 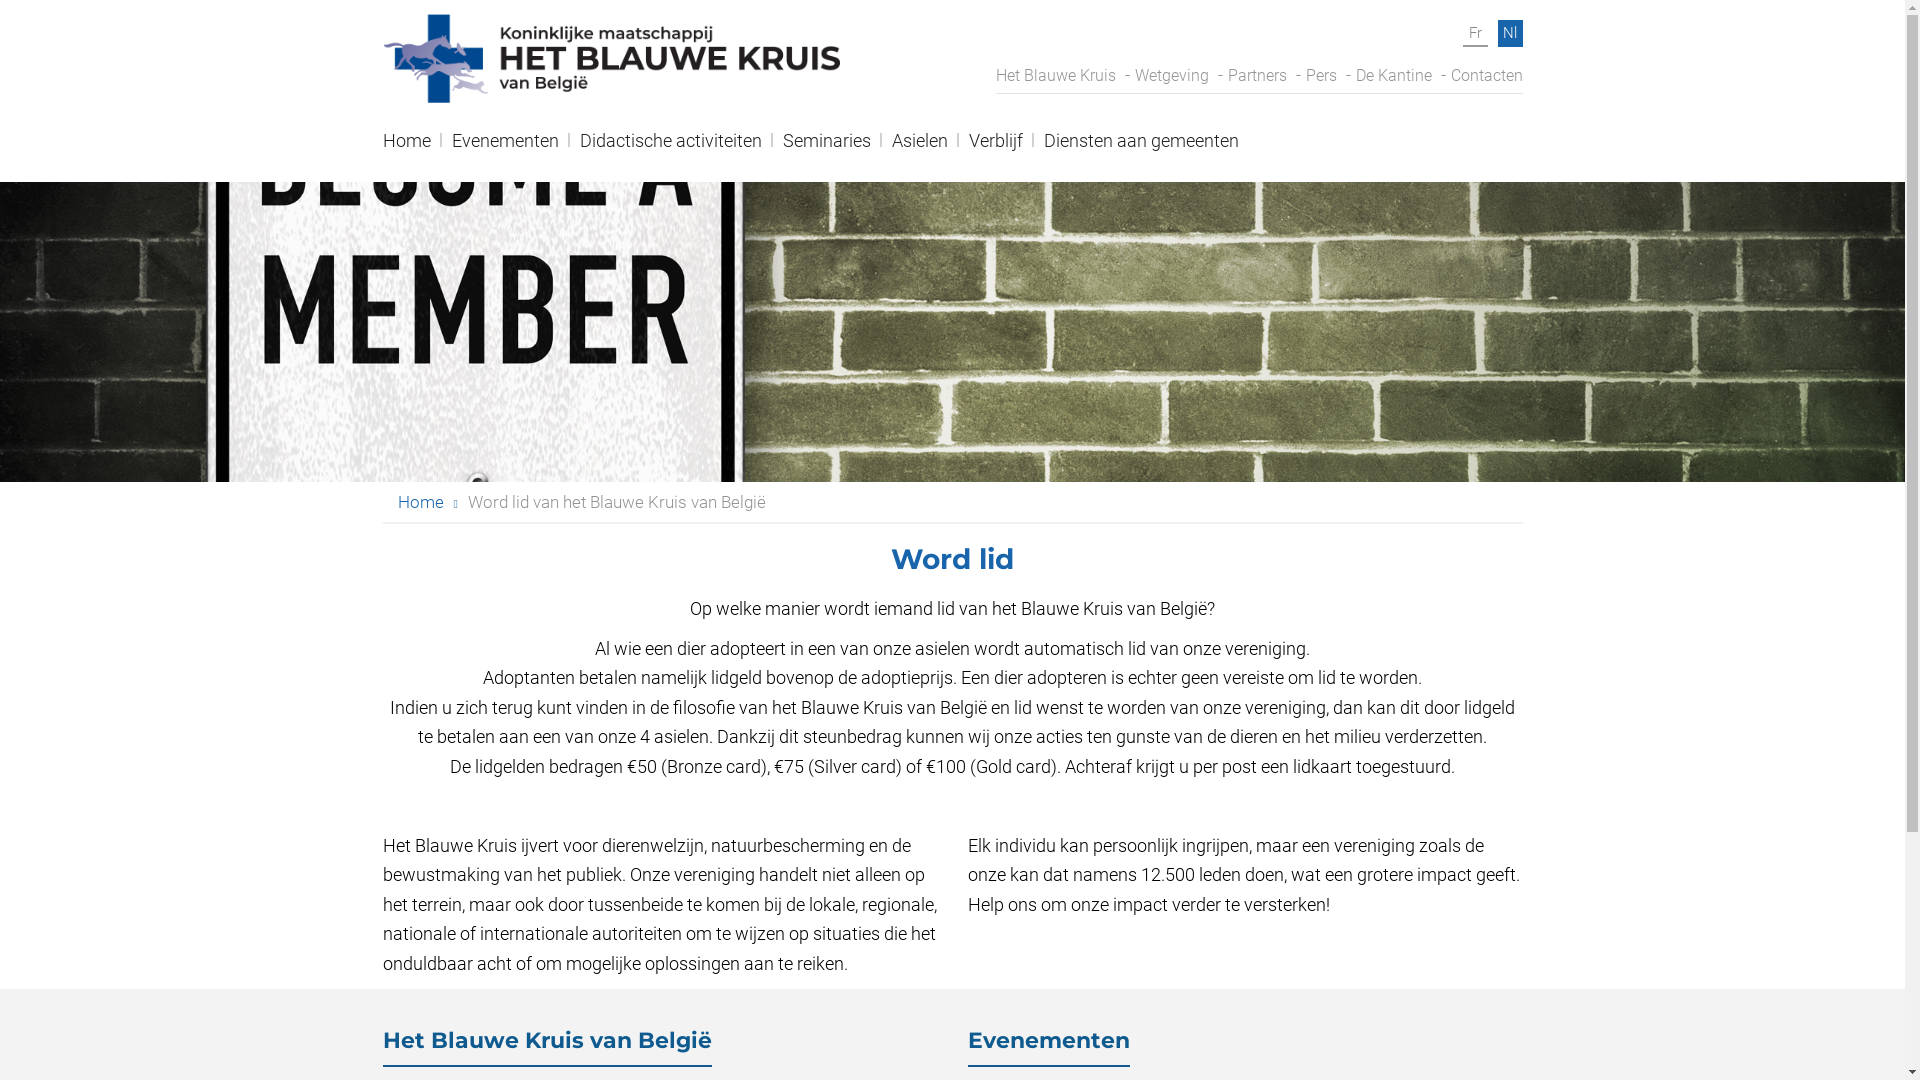 What do you see at coordinates (1322, 76) in the screenshot?
I see `Pers` at bounding box center [1322, 76].